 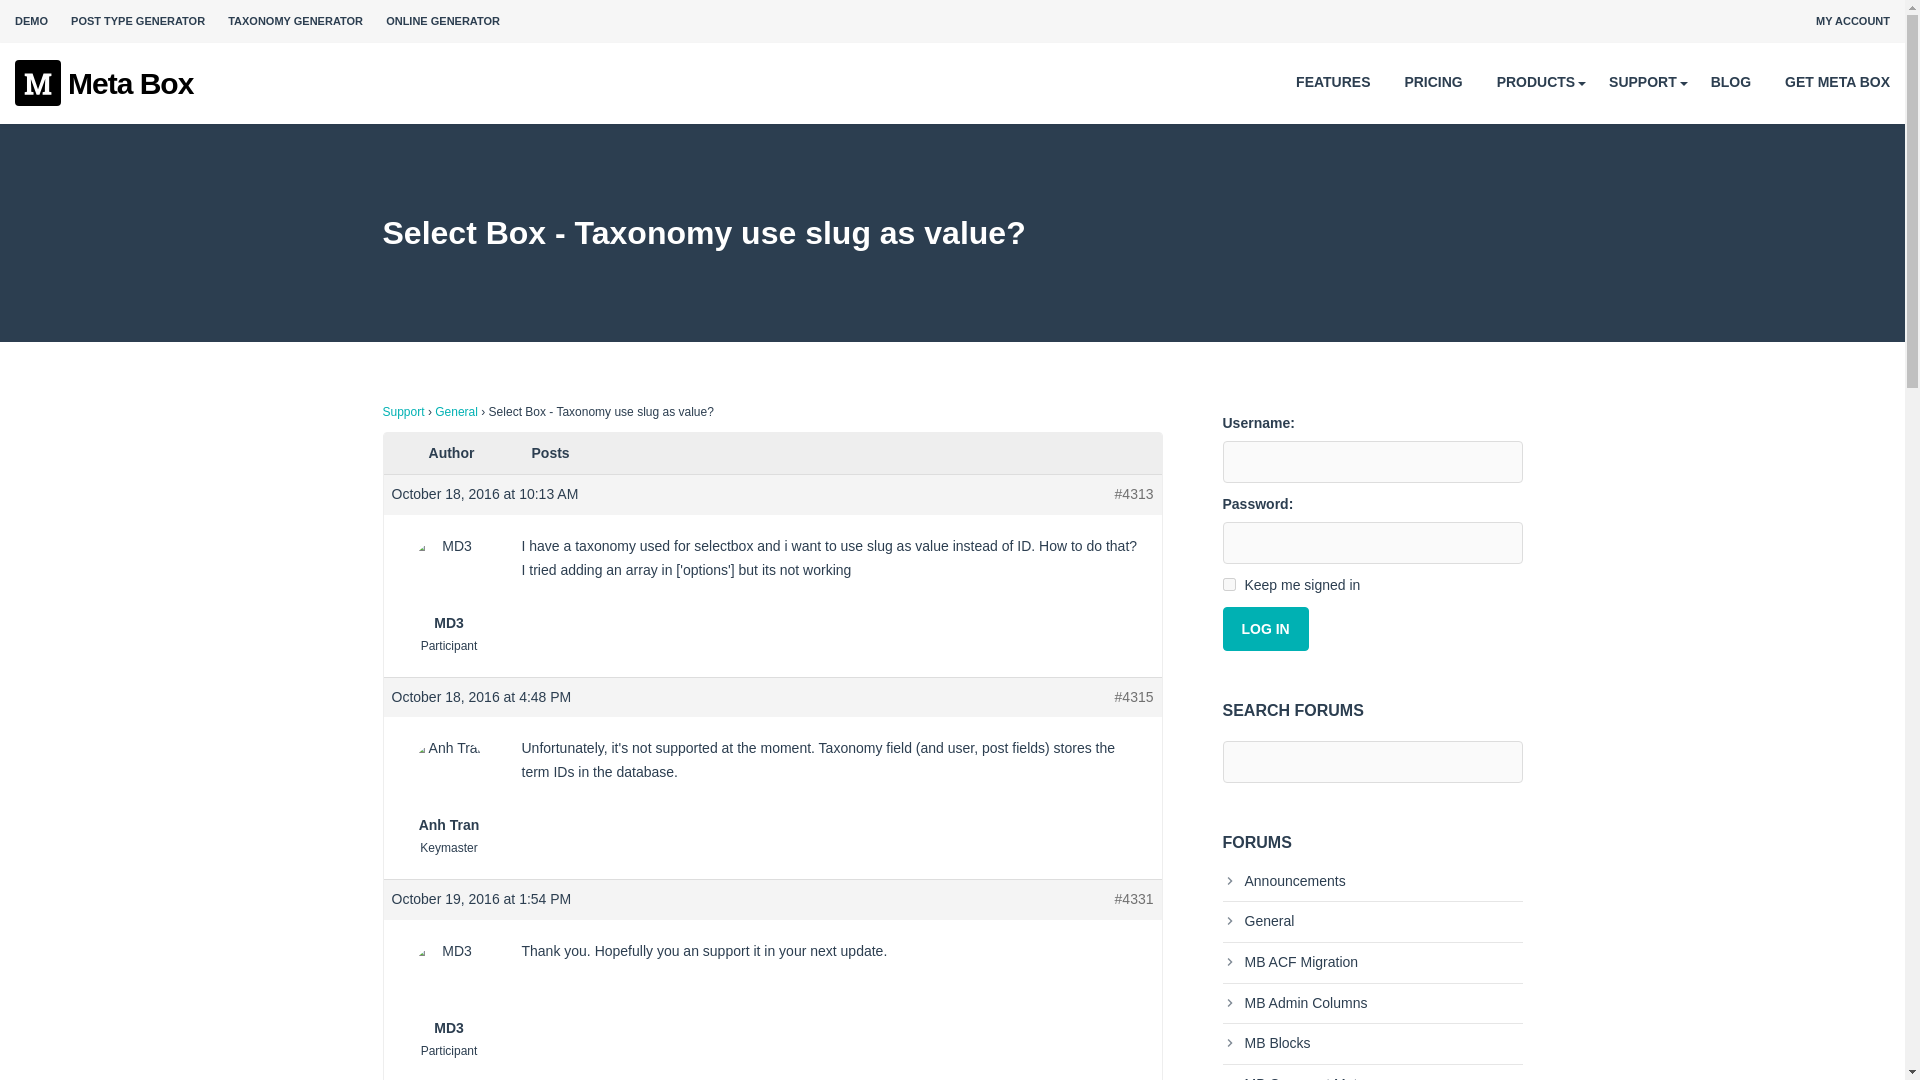 I want to click on GET META BOX, so click(x=1837, y=82).